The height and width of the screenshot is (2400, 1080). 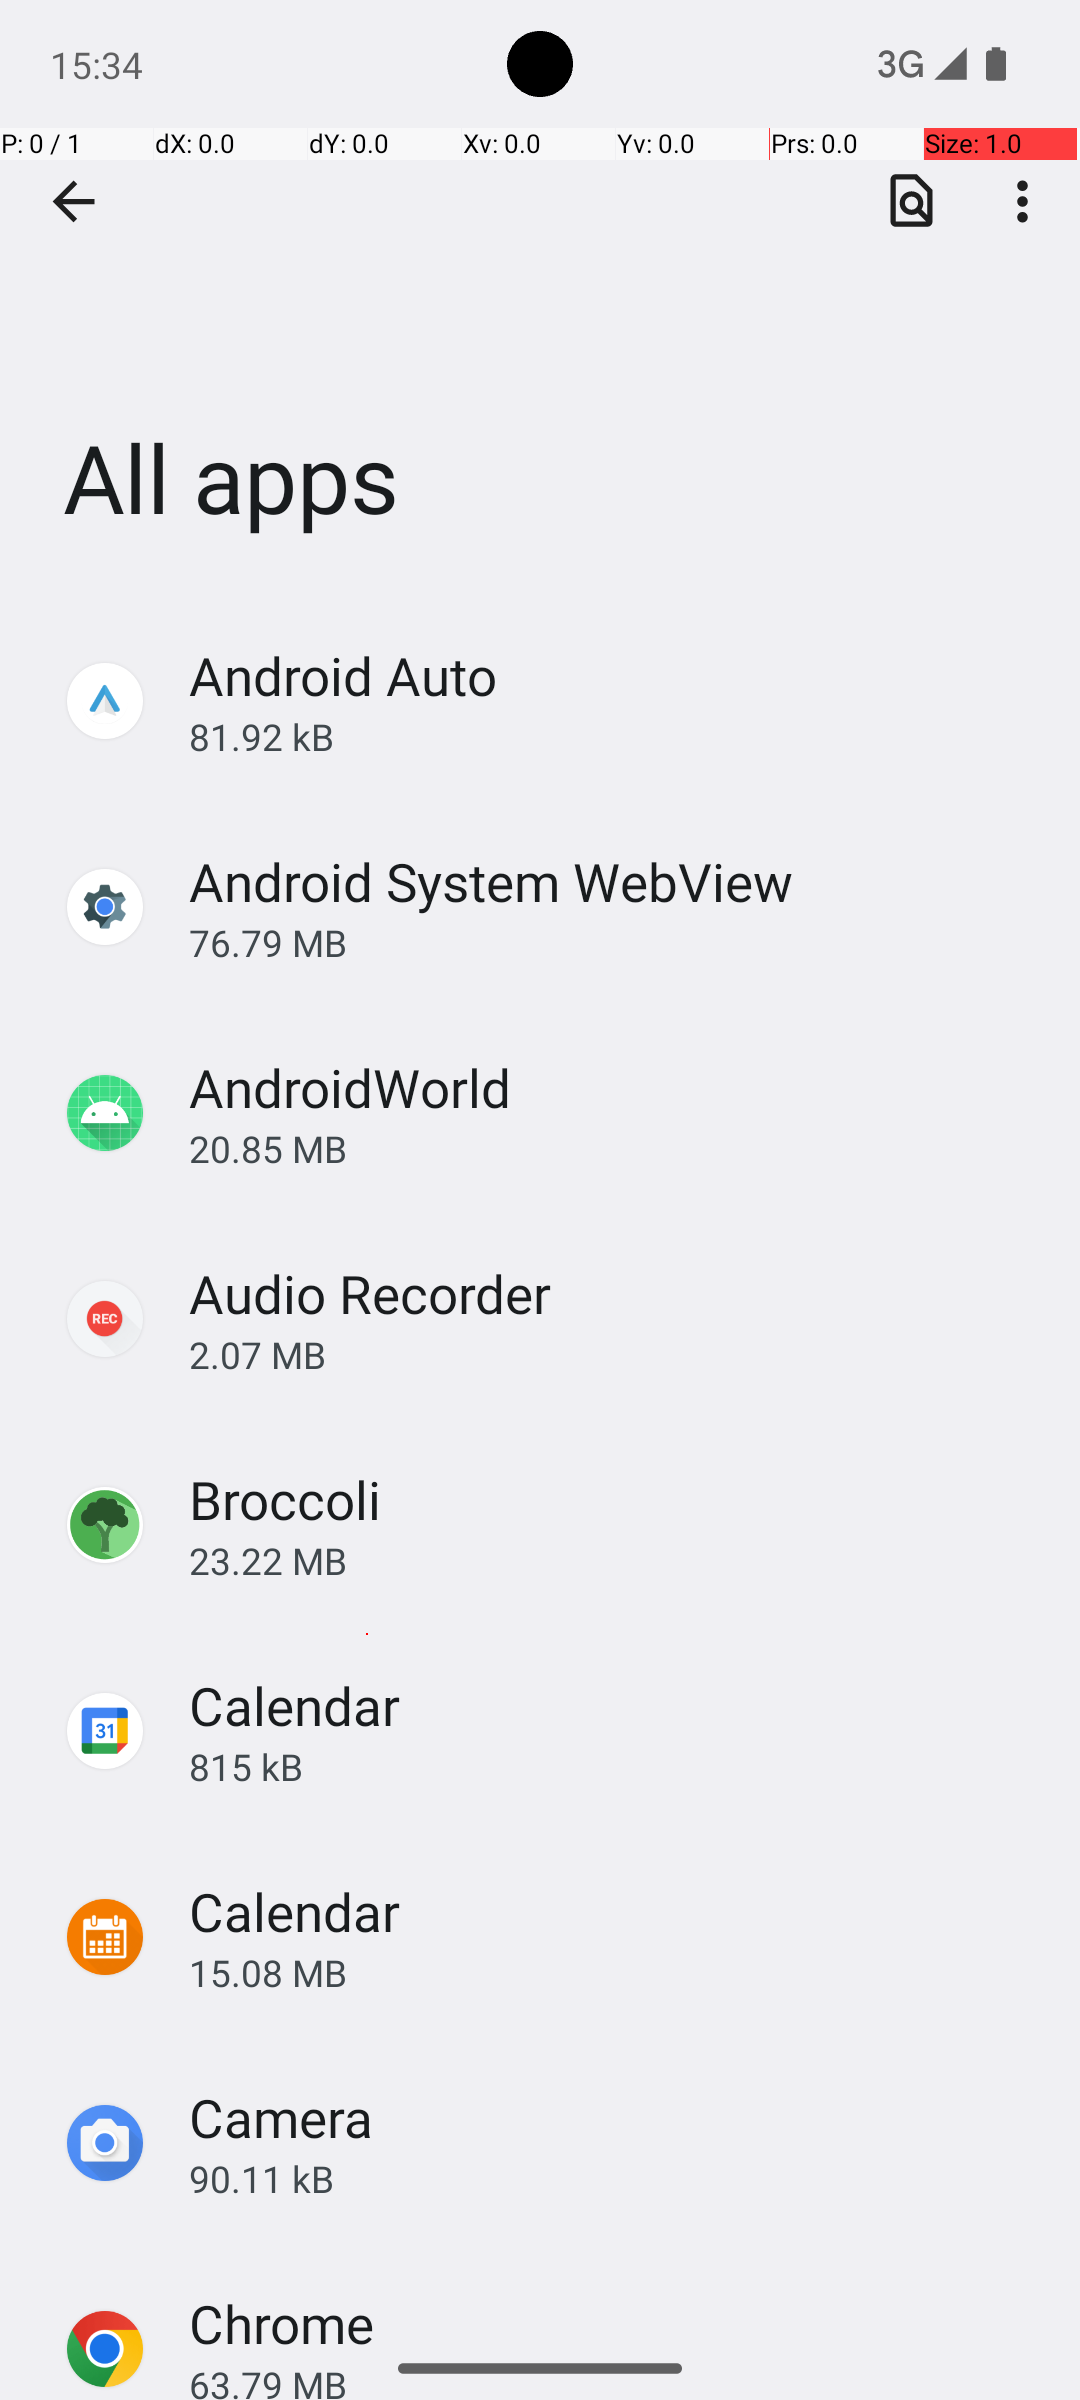 What do you see at coordinates (614, 1148) in the screenshot?
I see `20.85 MB` at bounding box center [614, 1148].